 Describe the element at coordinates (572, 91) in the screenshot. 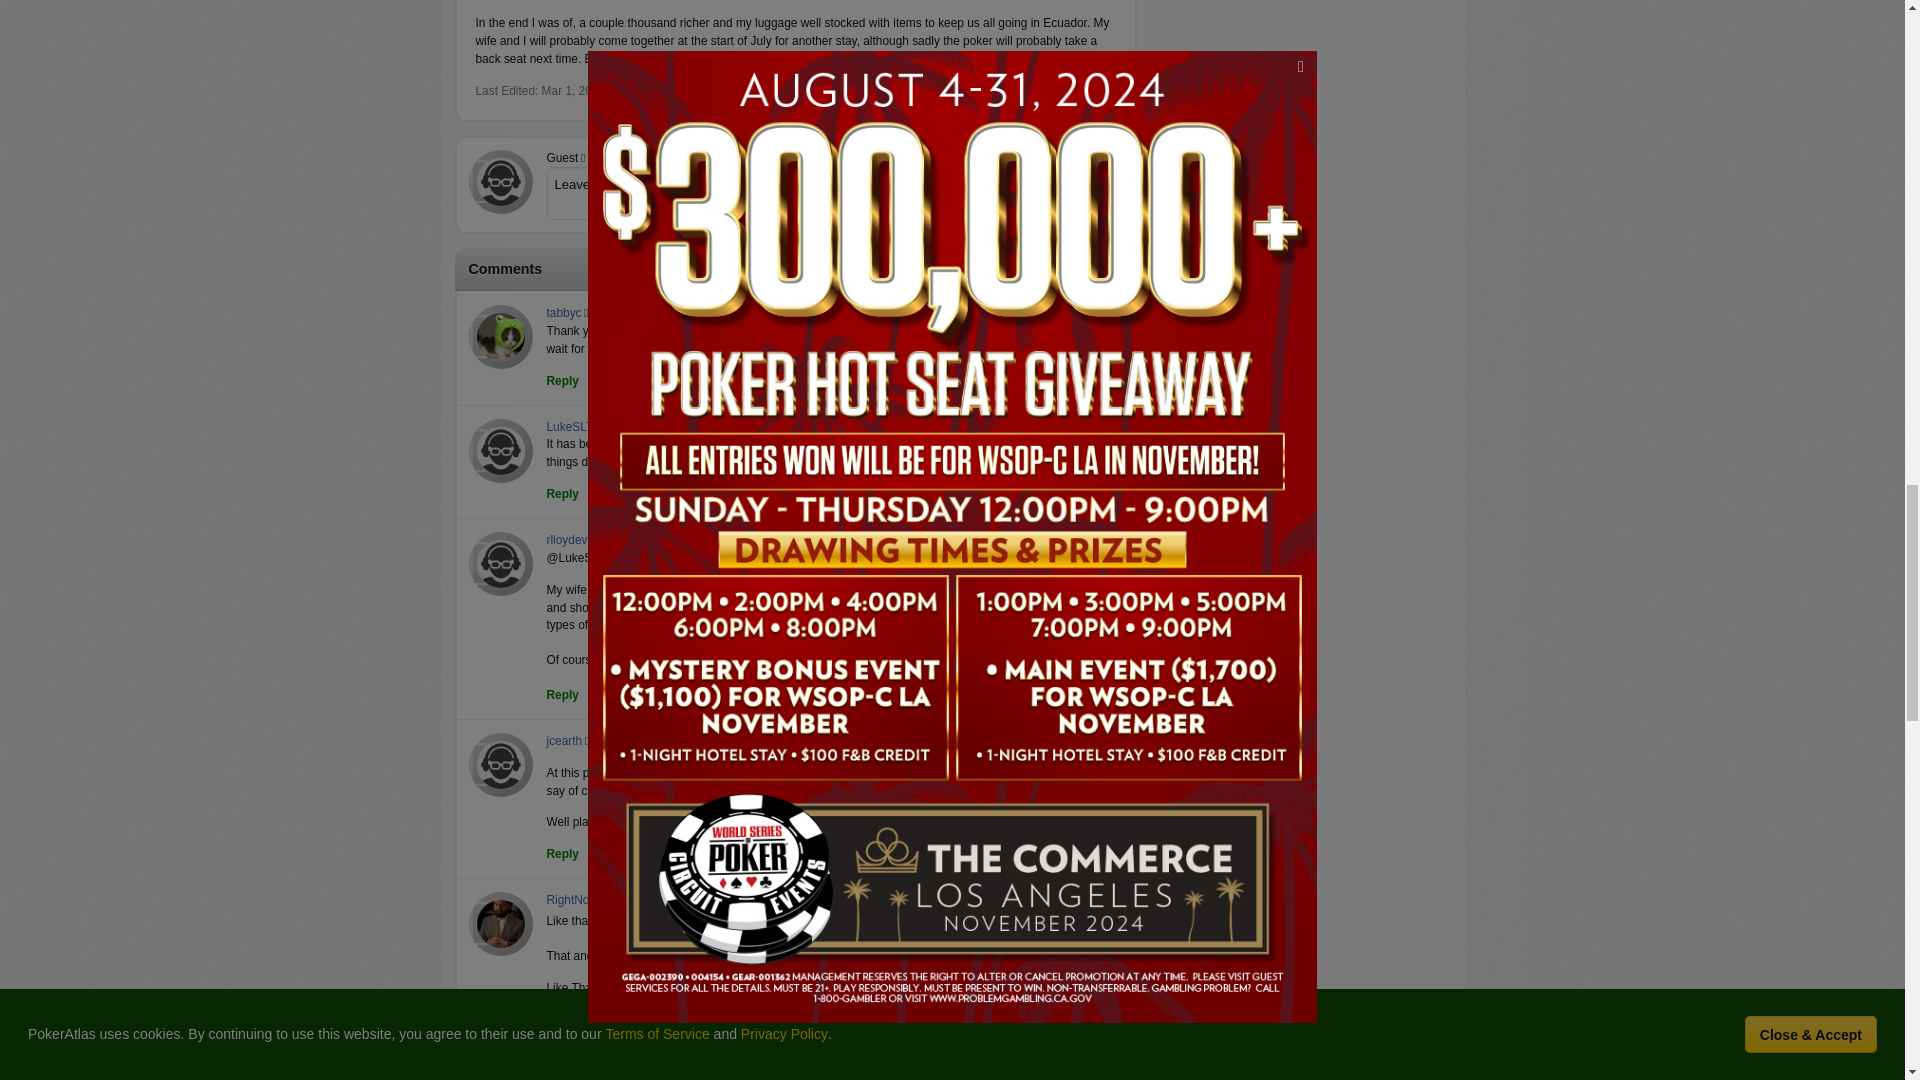

I see `Mar 1, 2010` at that location.